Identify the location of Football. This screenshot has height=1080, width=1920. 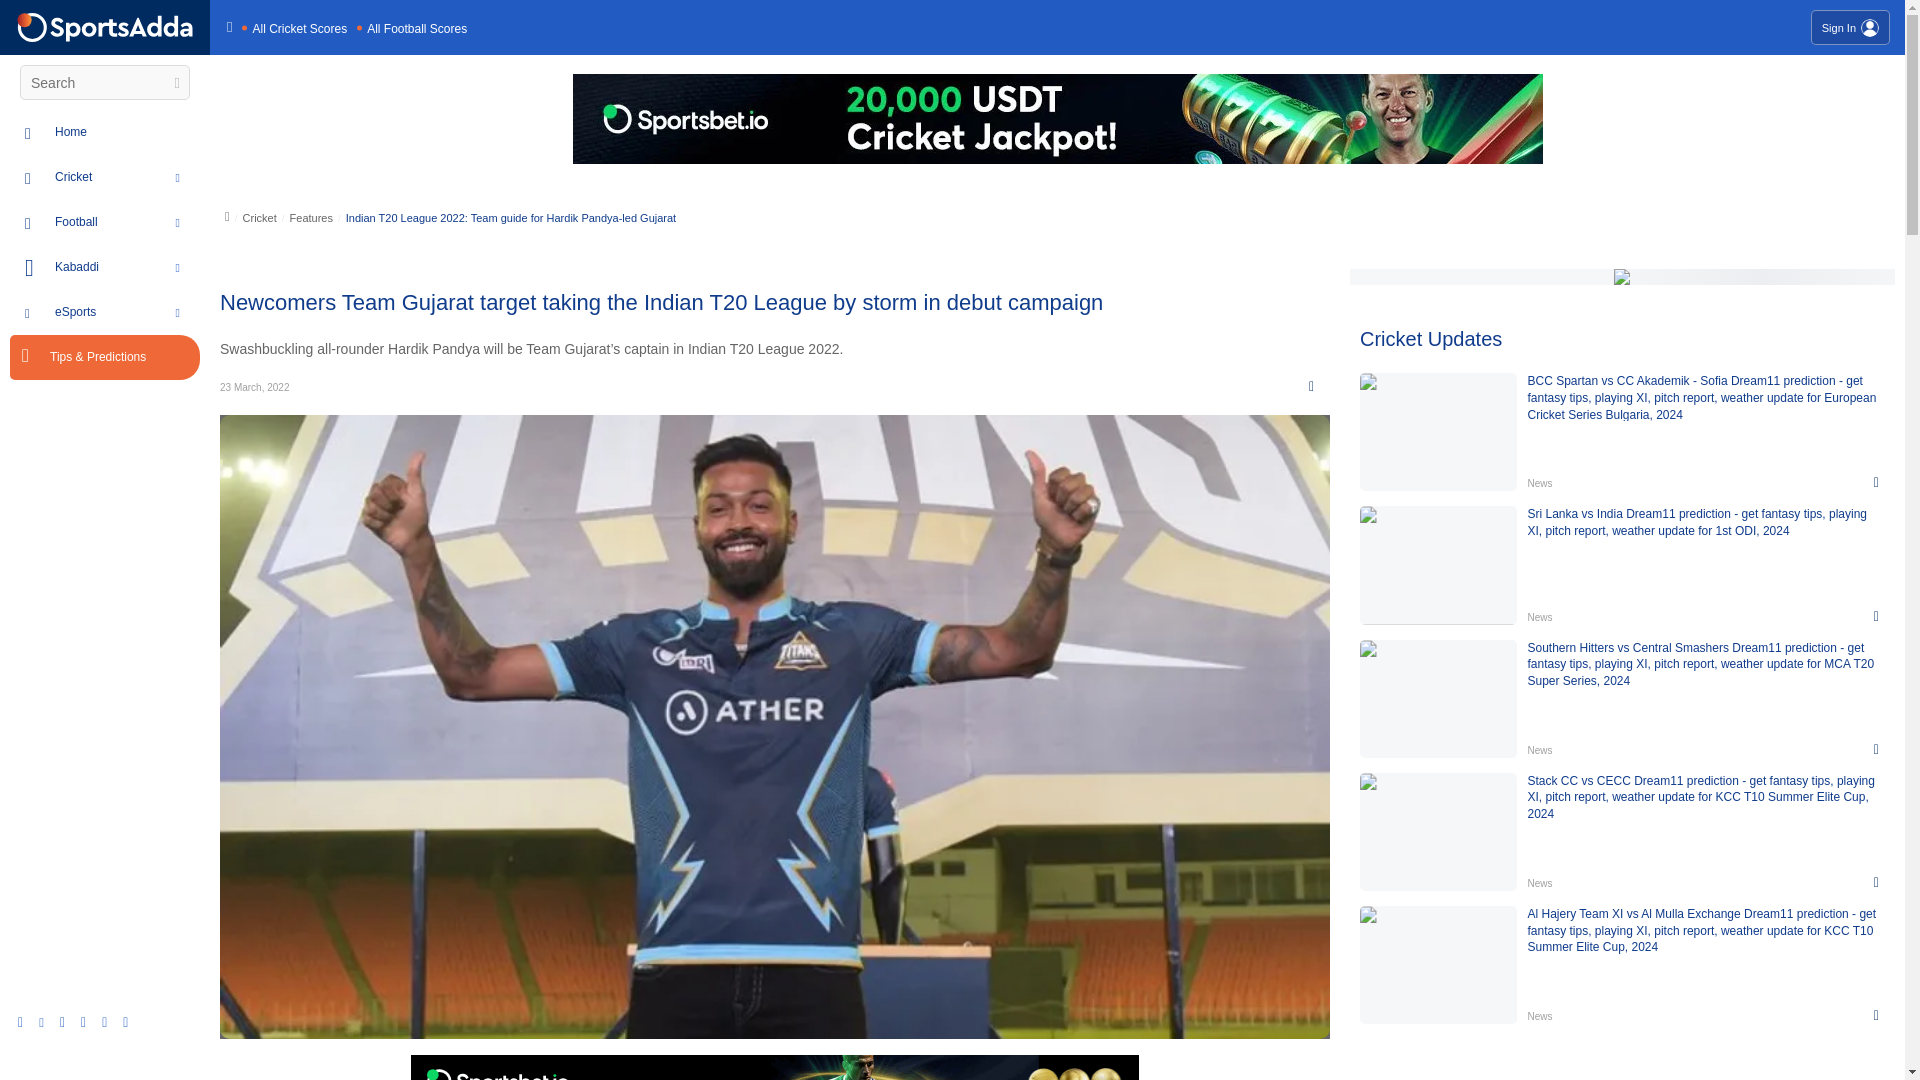
(127, 222).